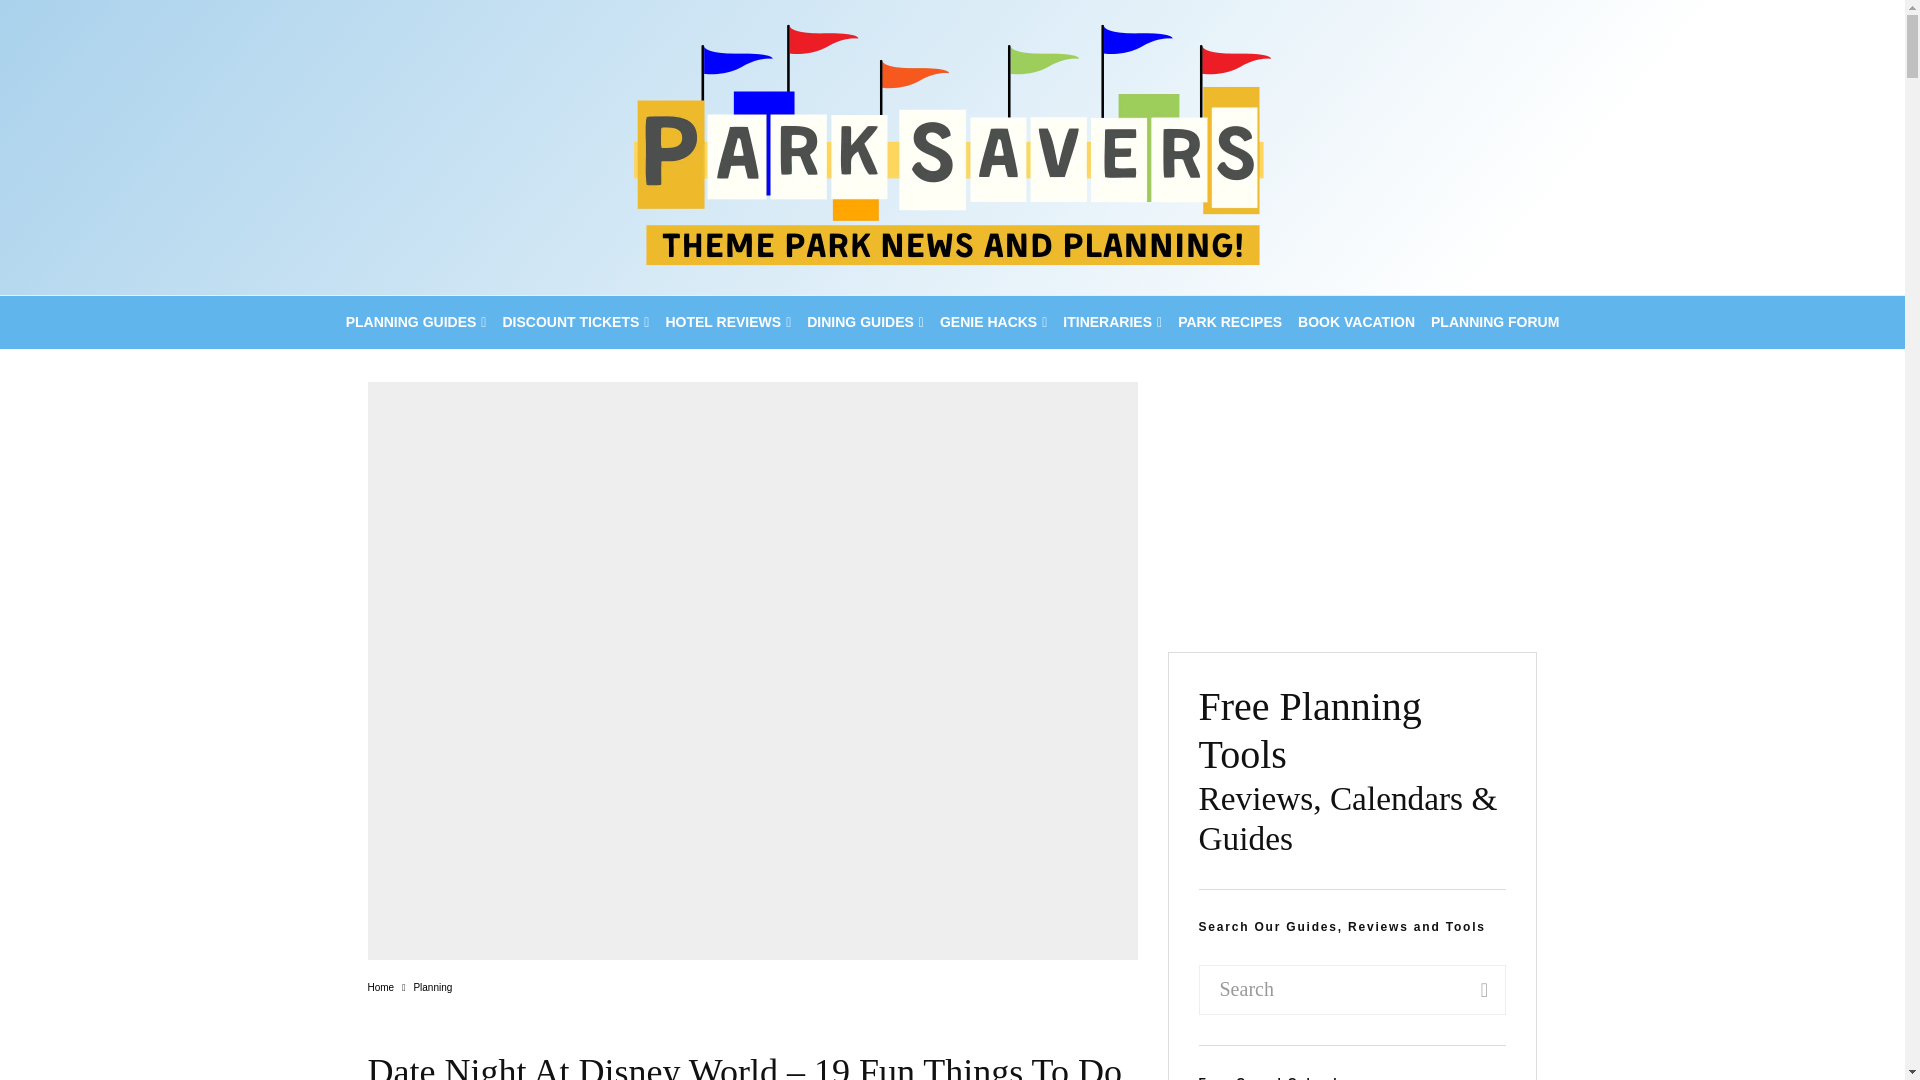 The width and height of the screenshot is (1920, 1080). What do you see at coordinates (1356, 322) in the screenshot?
I see `BOOK VACATION` at bounding box center [1356, 322].